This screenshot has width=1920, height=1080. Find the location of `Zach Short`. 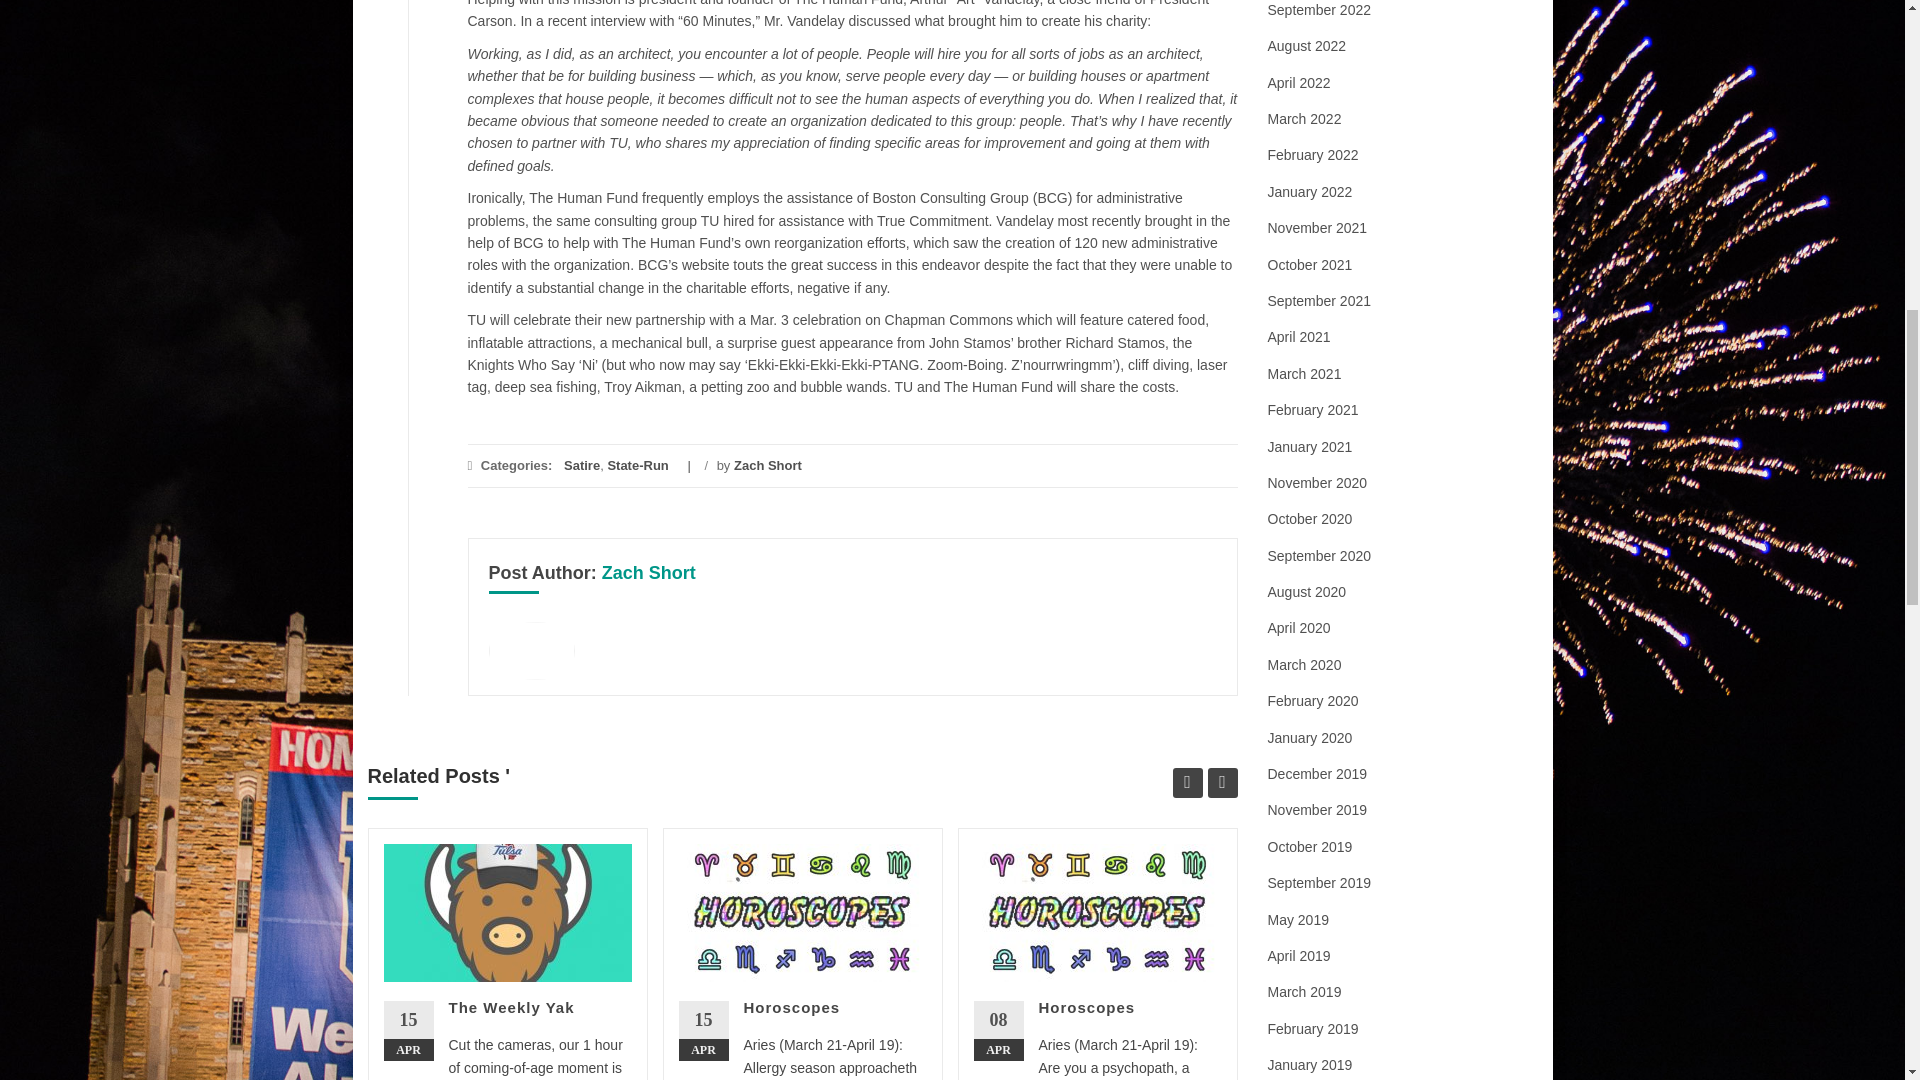

Zach Short is located at coordinates (648, 572).